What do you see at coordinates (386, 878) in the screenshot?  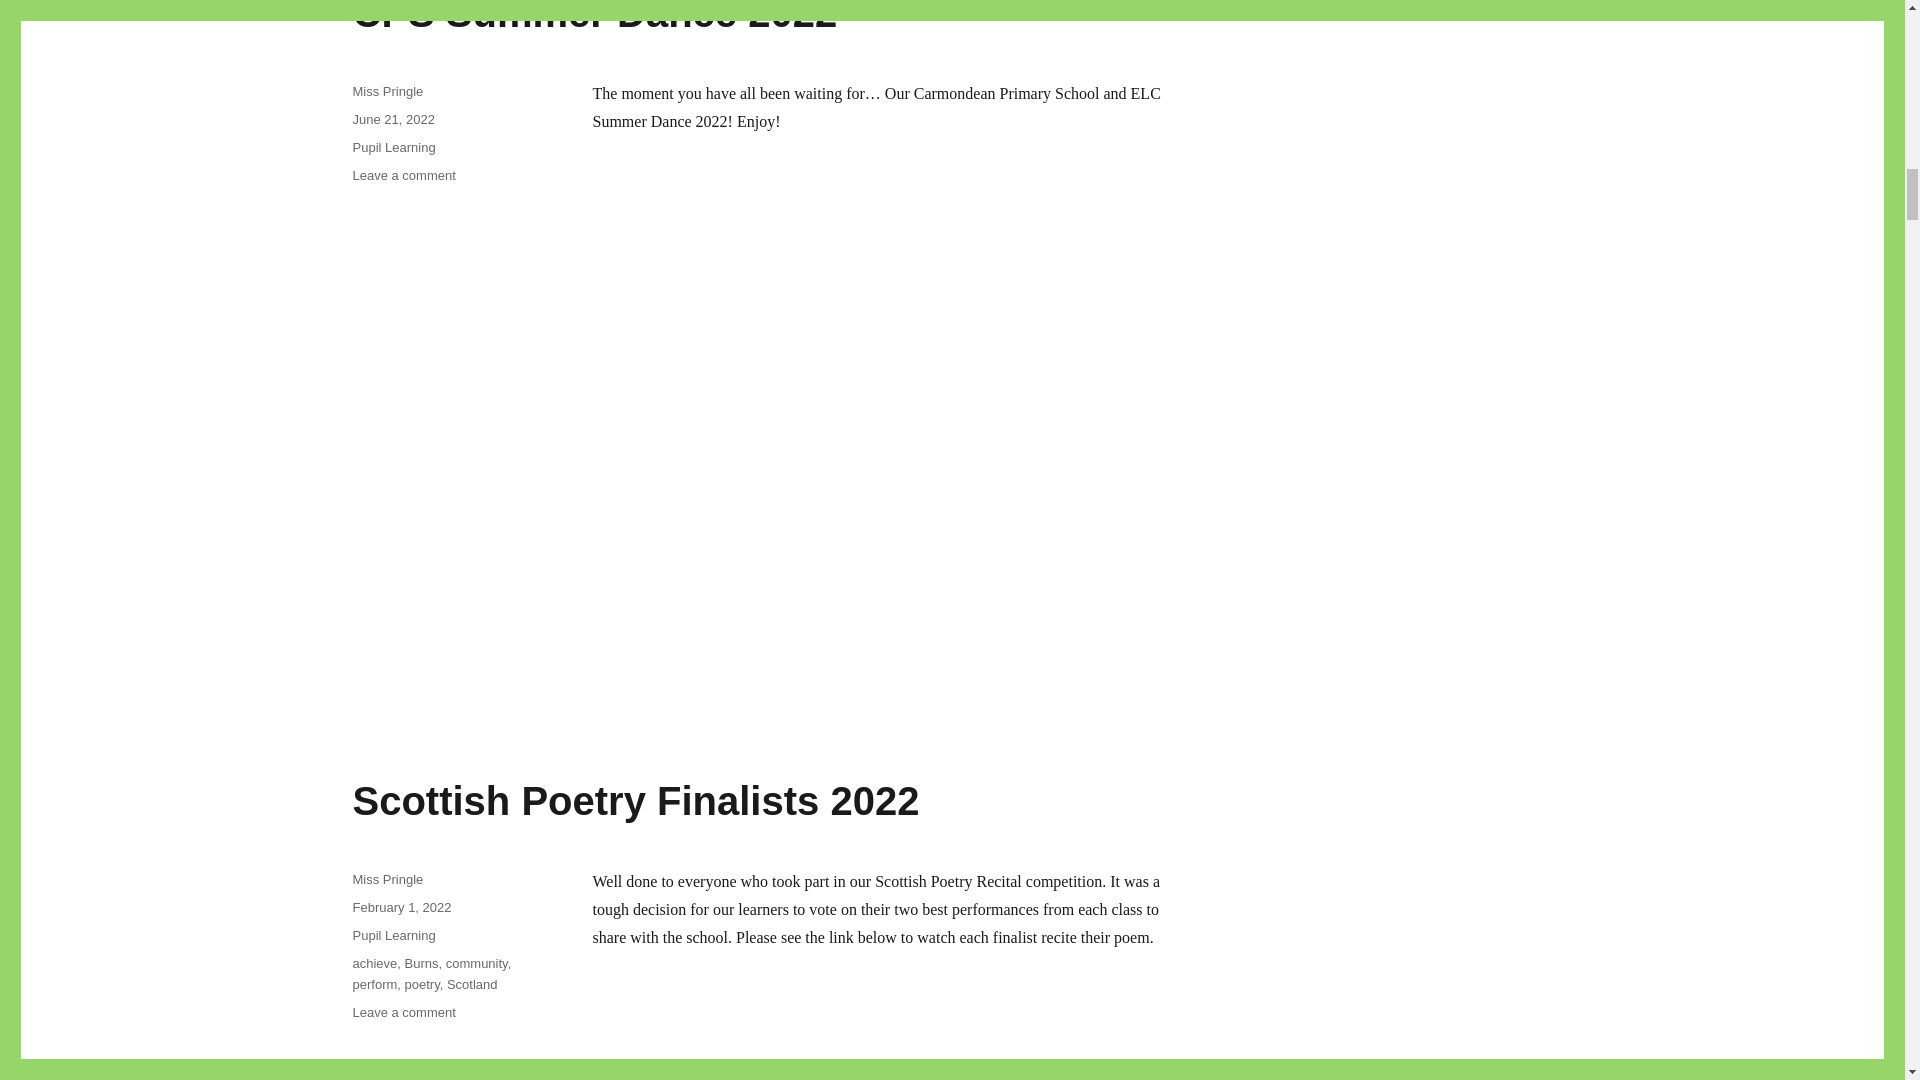 I see `Miss Pringle` at bounding box center [386, 878].